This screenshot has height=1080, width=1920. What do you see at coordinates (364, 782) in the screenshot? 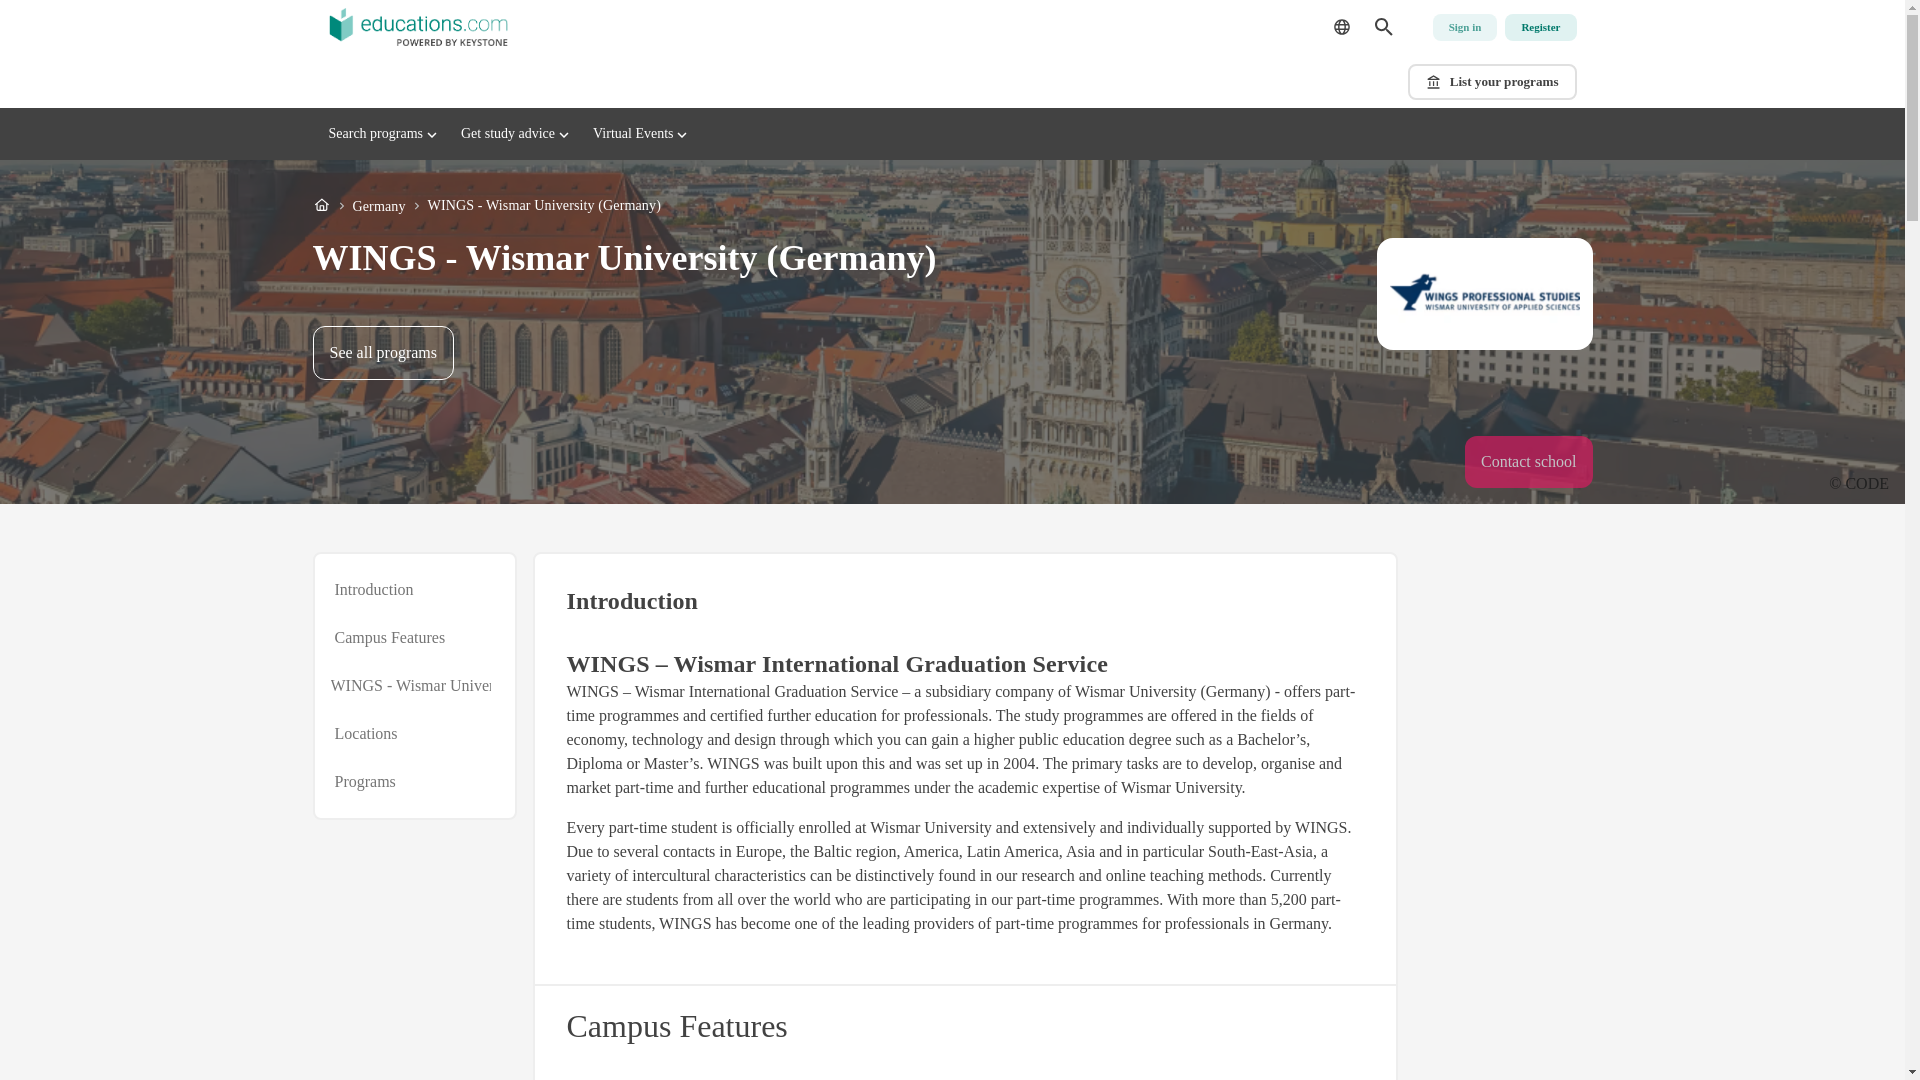
I see `Programs` at bounding box center [364, 782].